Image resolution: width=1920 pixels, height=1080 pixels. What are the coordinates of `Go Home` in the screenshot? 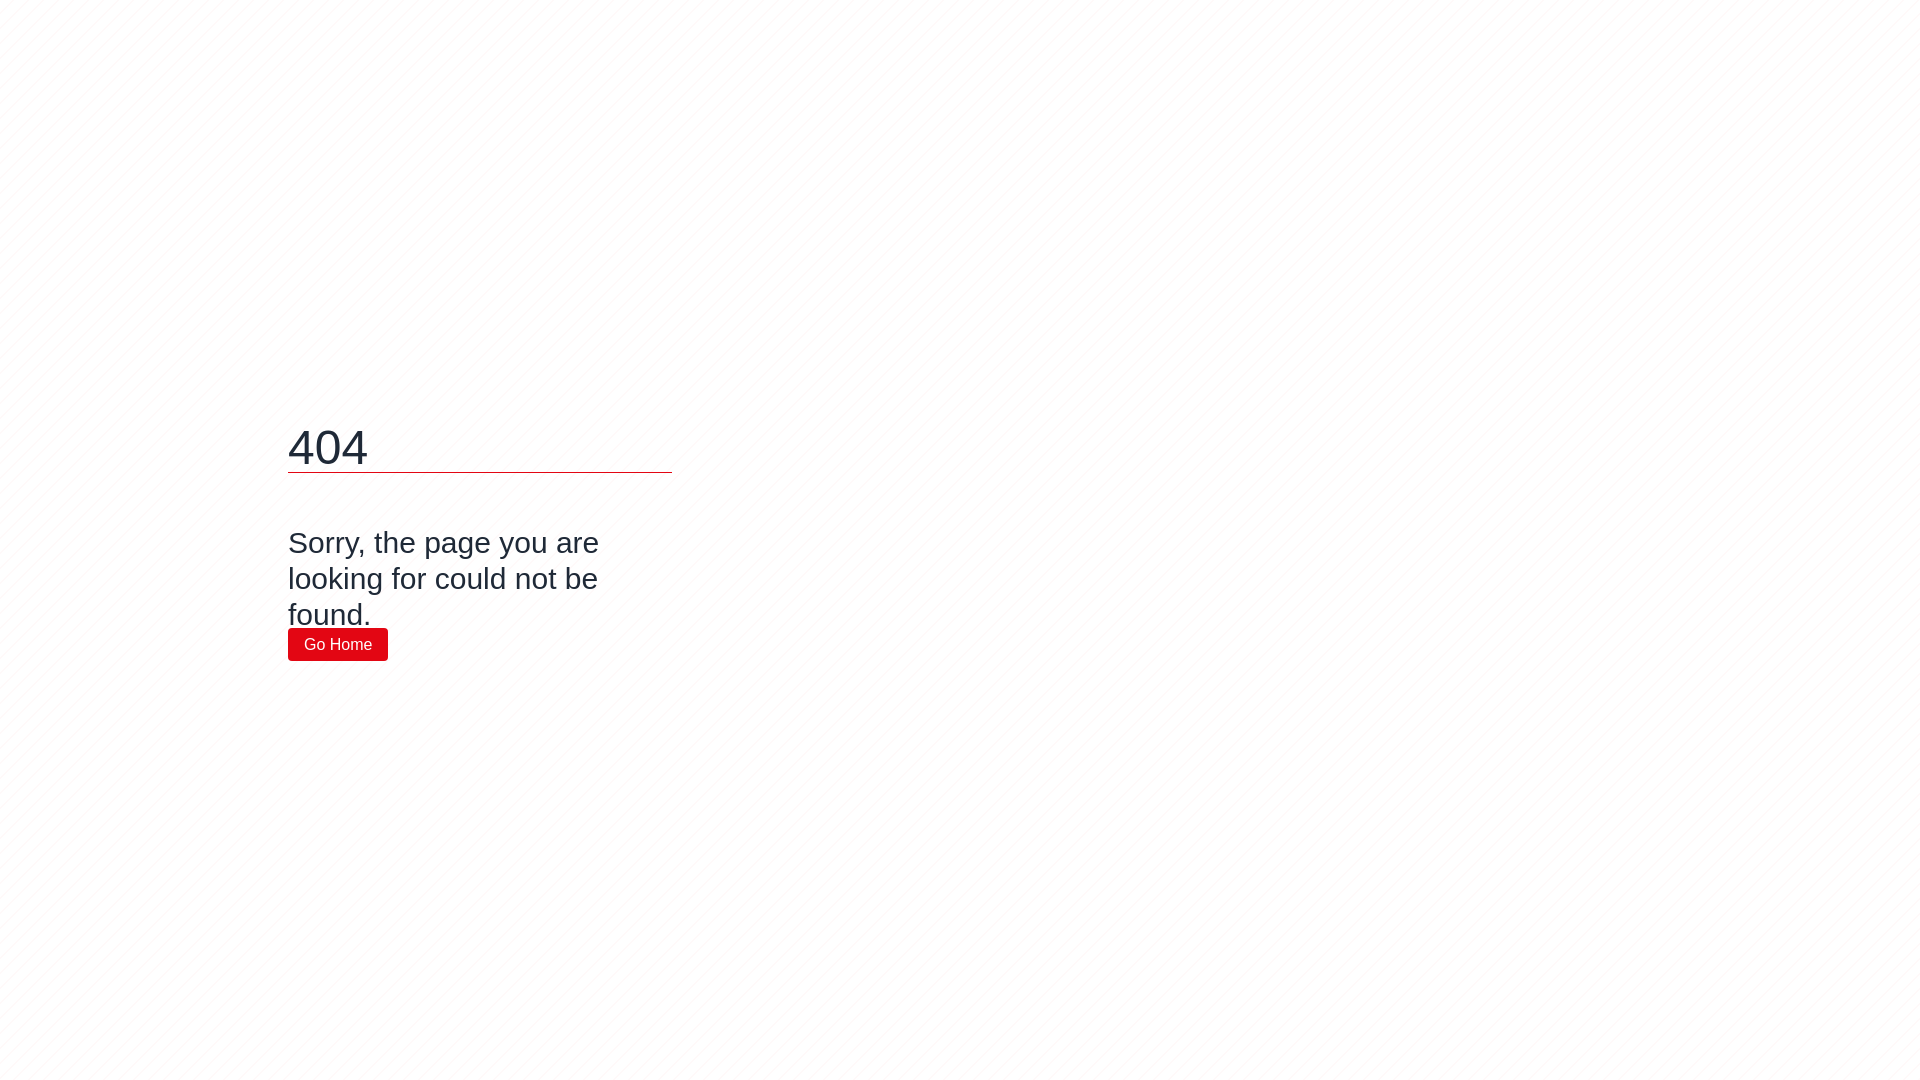 It's located at (338, 644).